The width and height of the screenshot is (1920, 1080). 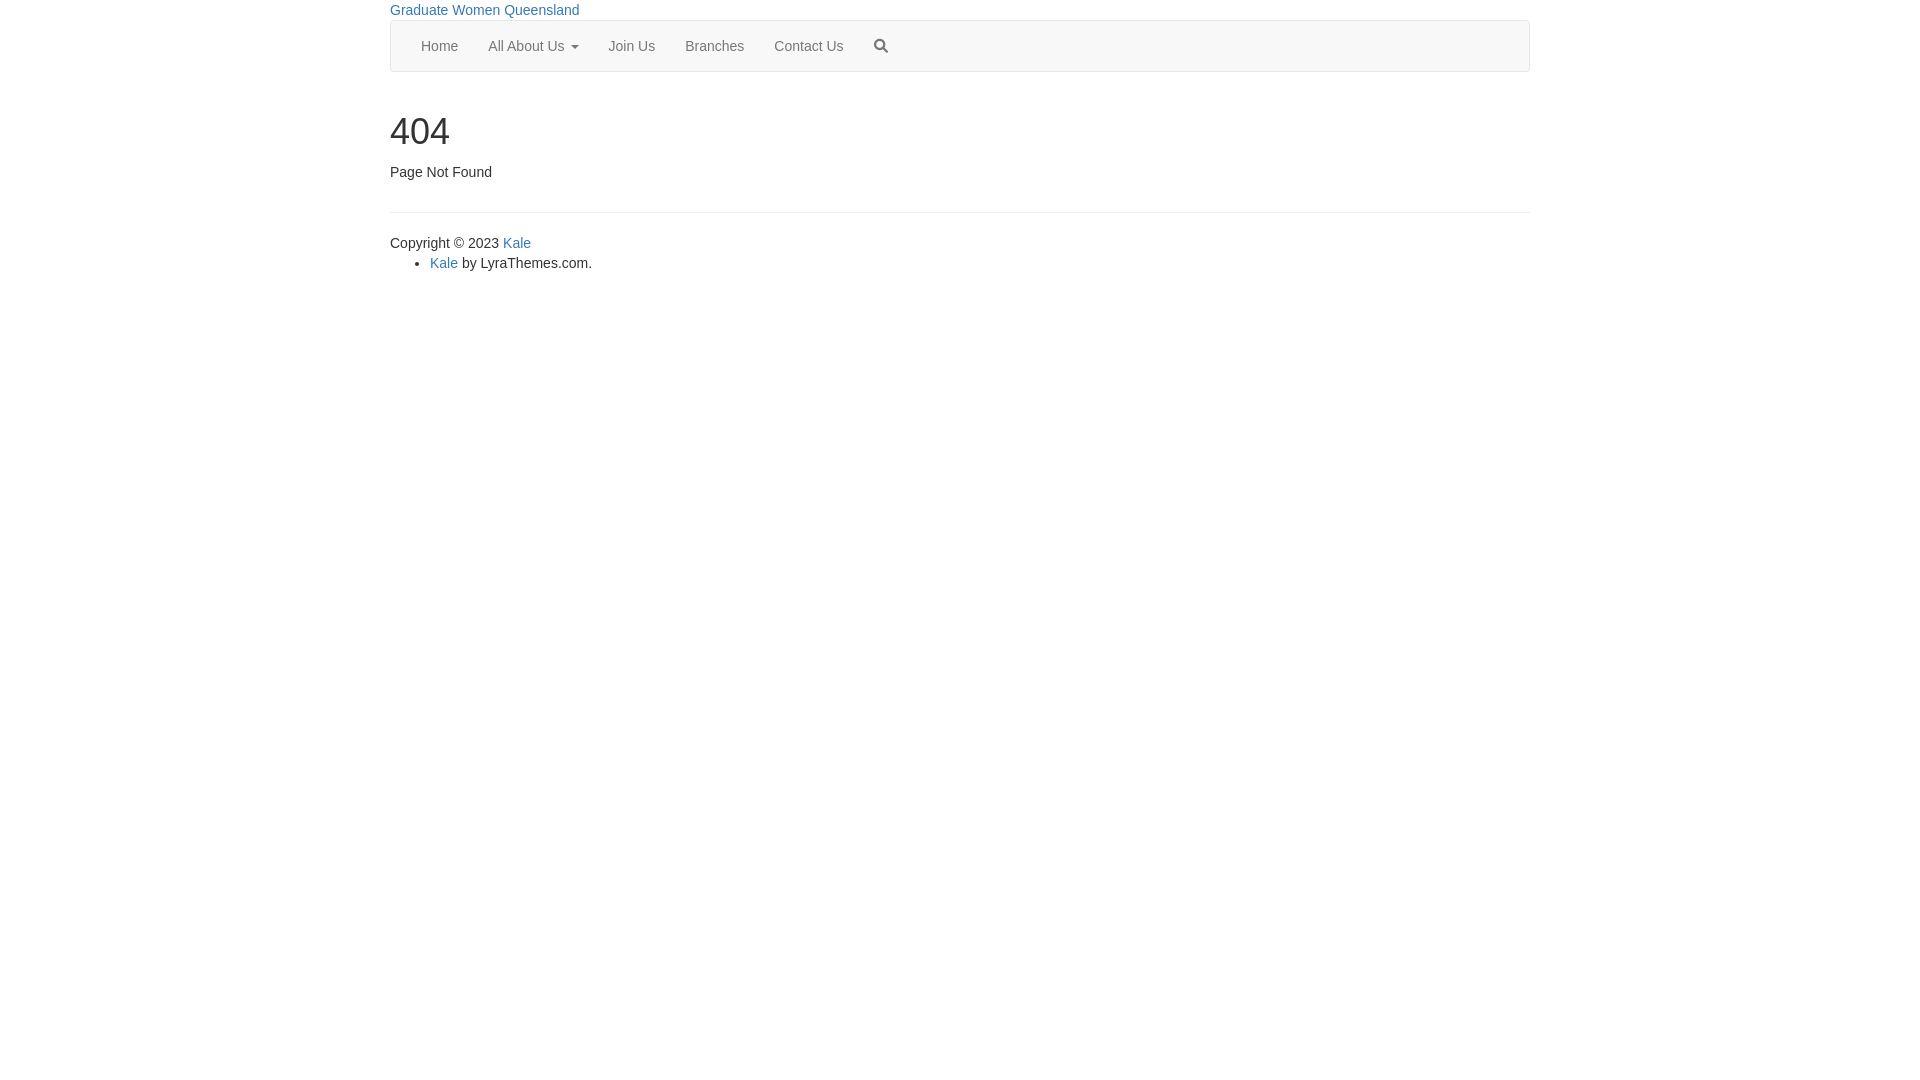 What do you see at coordinates (533, 46) in the screenshot?
I see `All About Us` at bounding box center [533, 46].